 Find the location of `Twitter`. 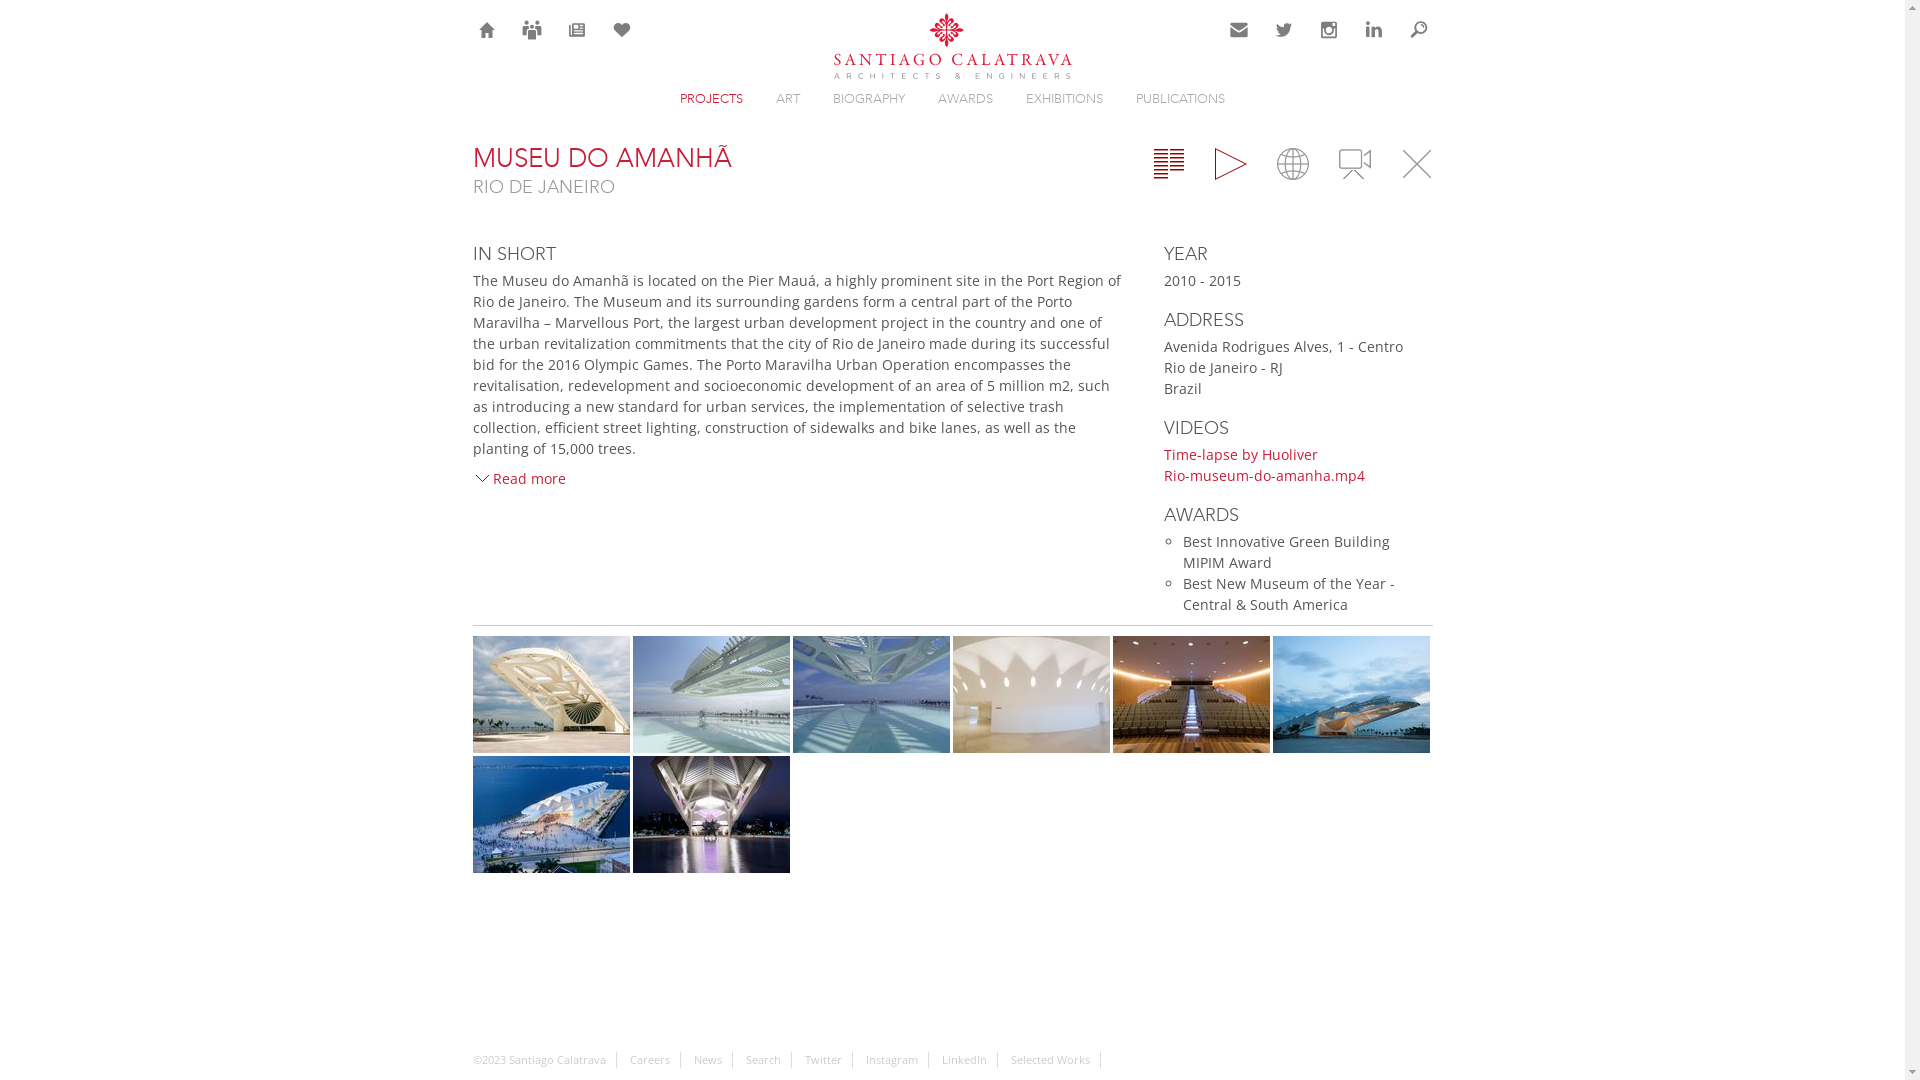

Twitter is located at coordinates (1284, 30).